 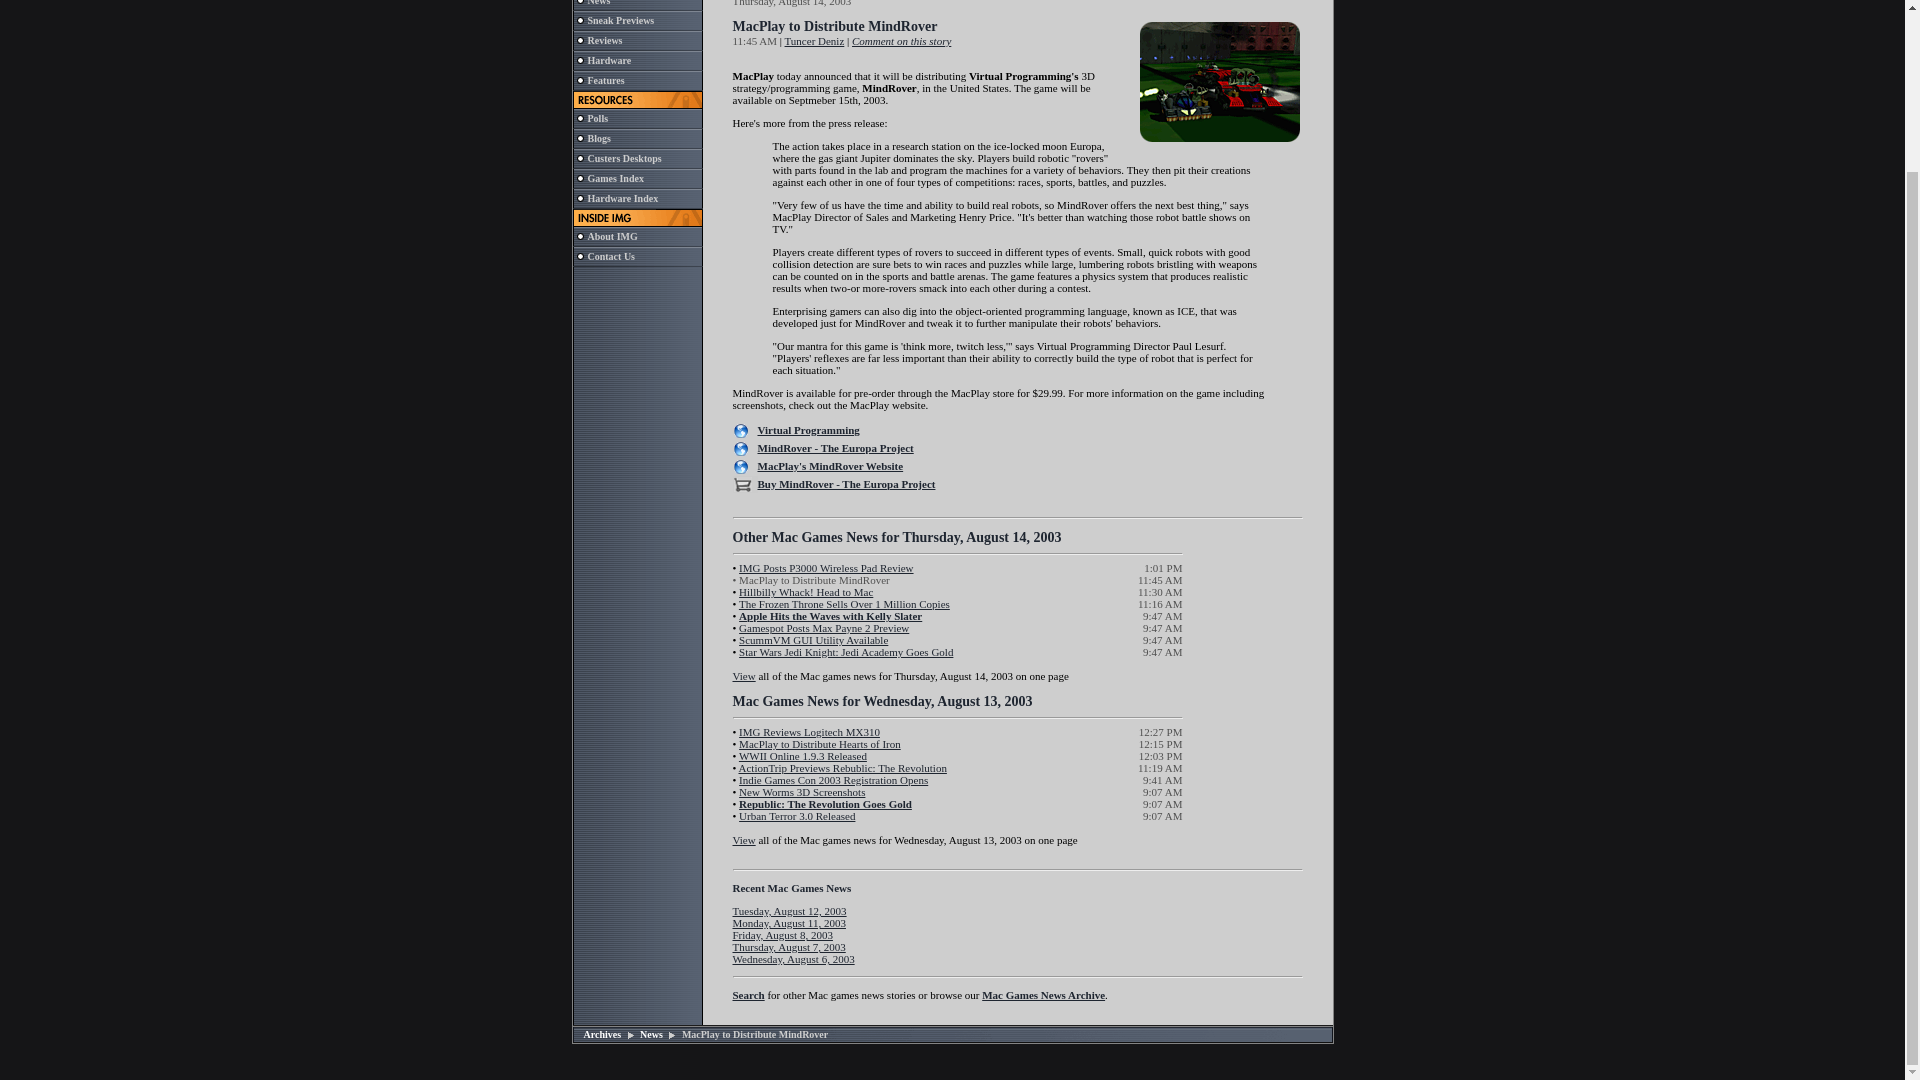 I want to click on Blogs, so click(x=598, y=138).